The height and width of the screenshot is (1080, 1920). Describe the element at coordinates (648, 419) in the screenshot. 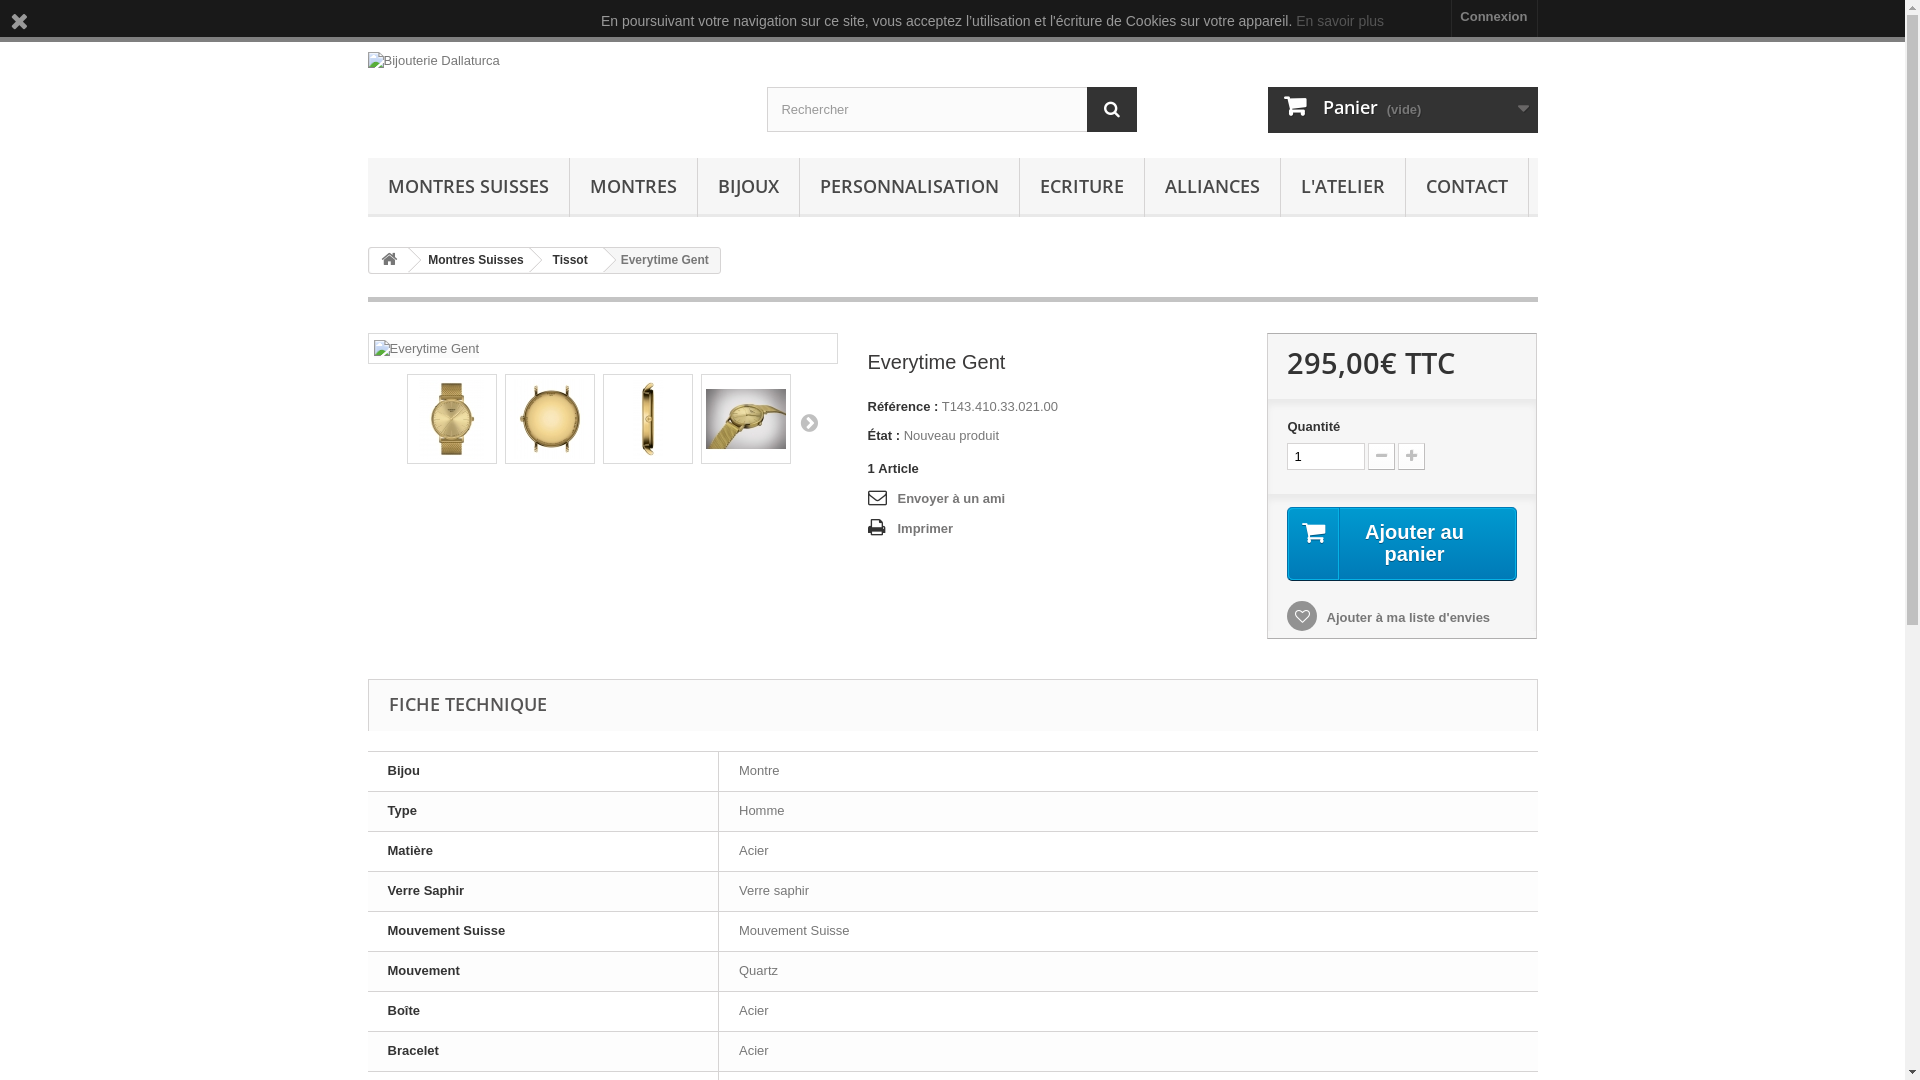

I see `Everytime Gent` at that location.